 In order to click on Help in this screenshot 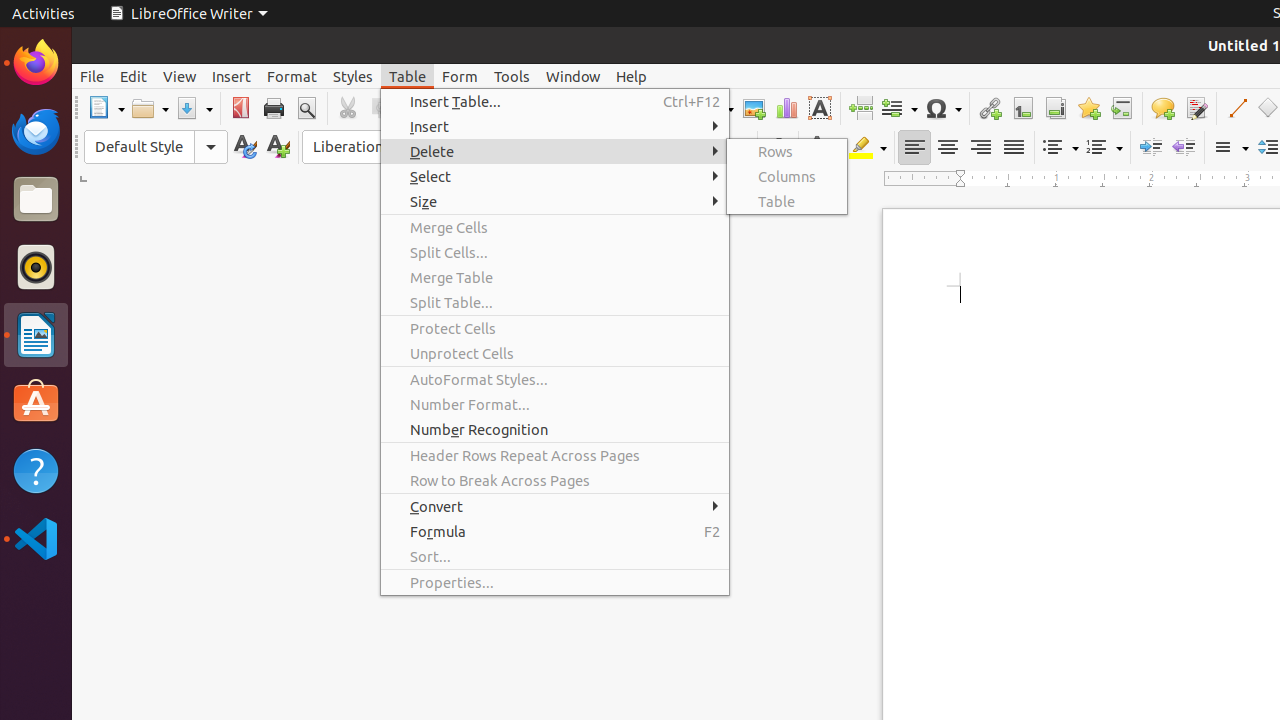, I will do `click(36, 470)`.